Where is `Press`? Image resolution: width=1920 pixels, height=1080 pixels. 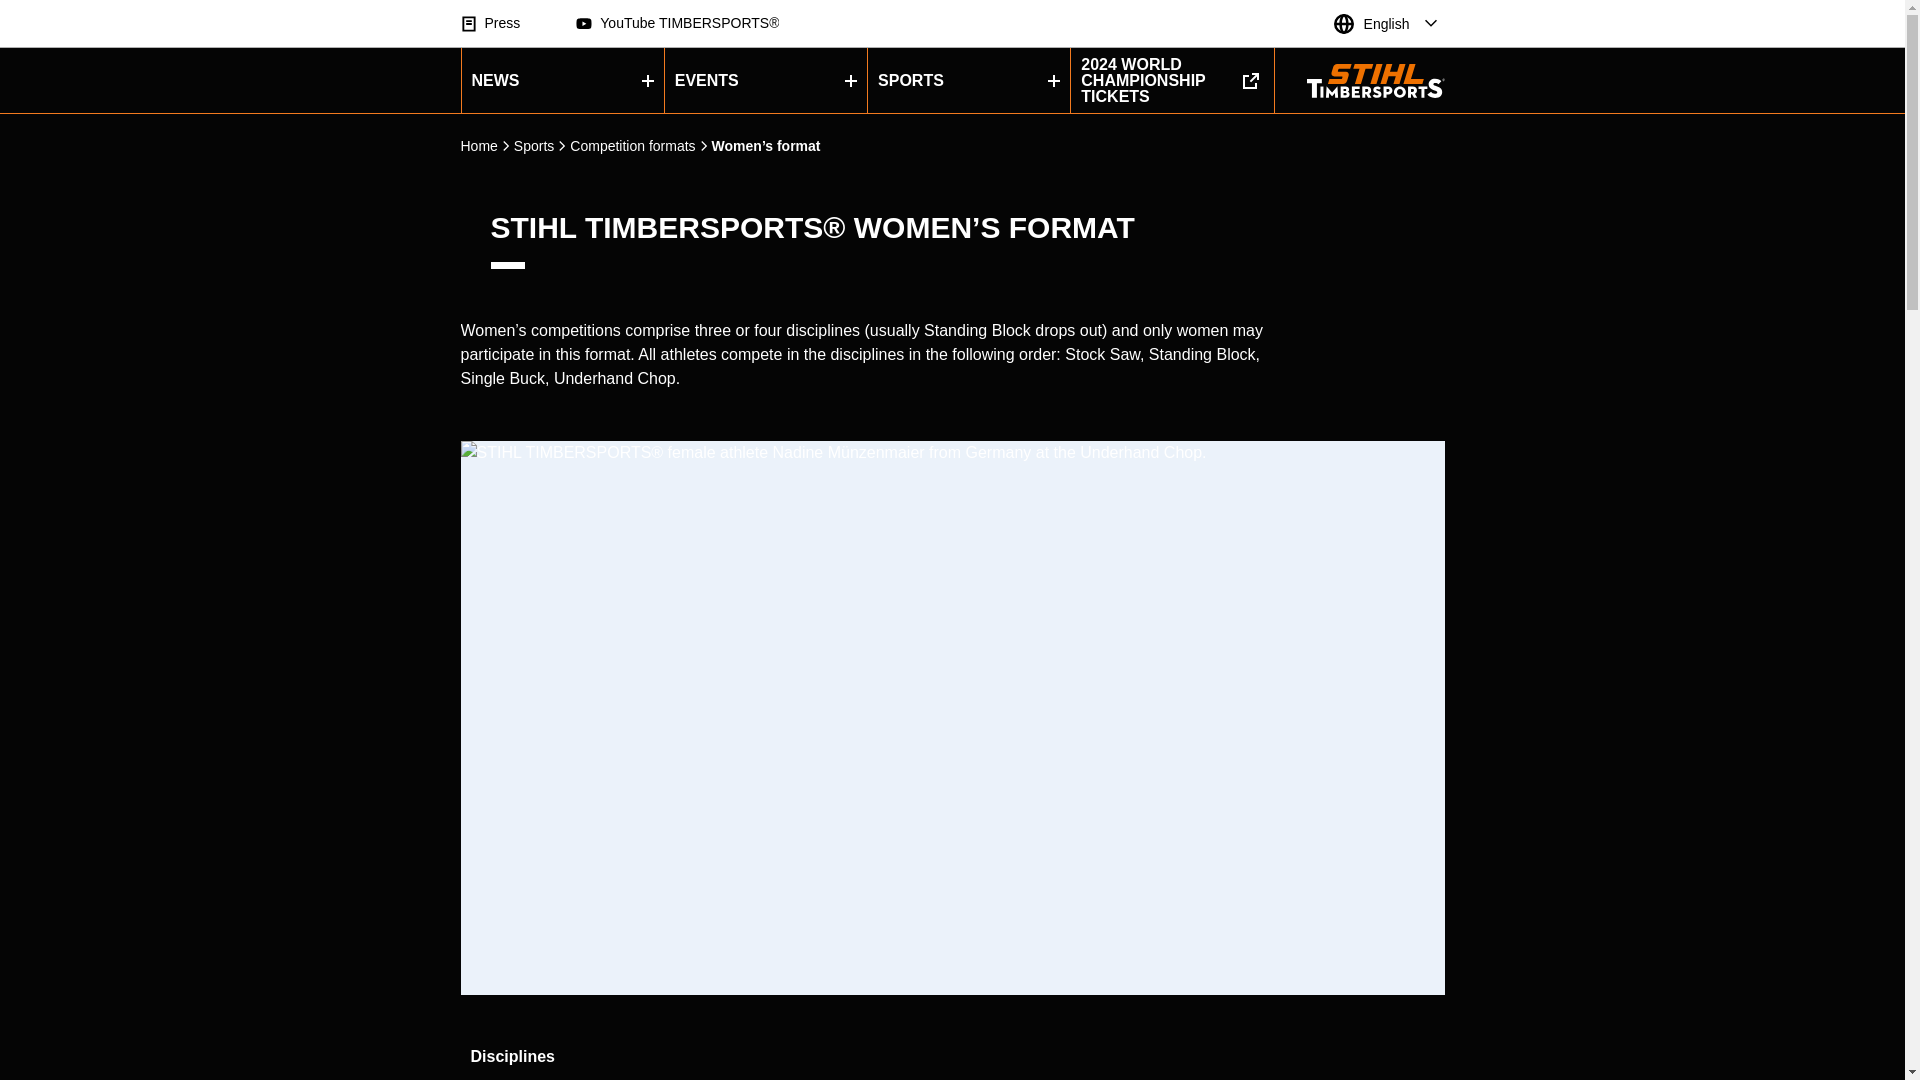
Press is located at coordinates (490, 22).